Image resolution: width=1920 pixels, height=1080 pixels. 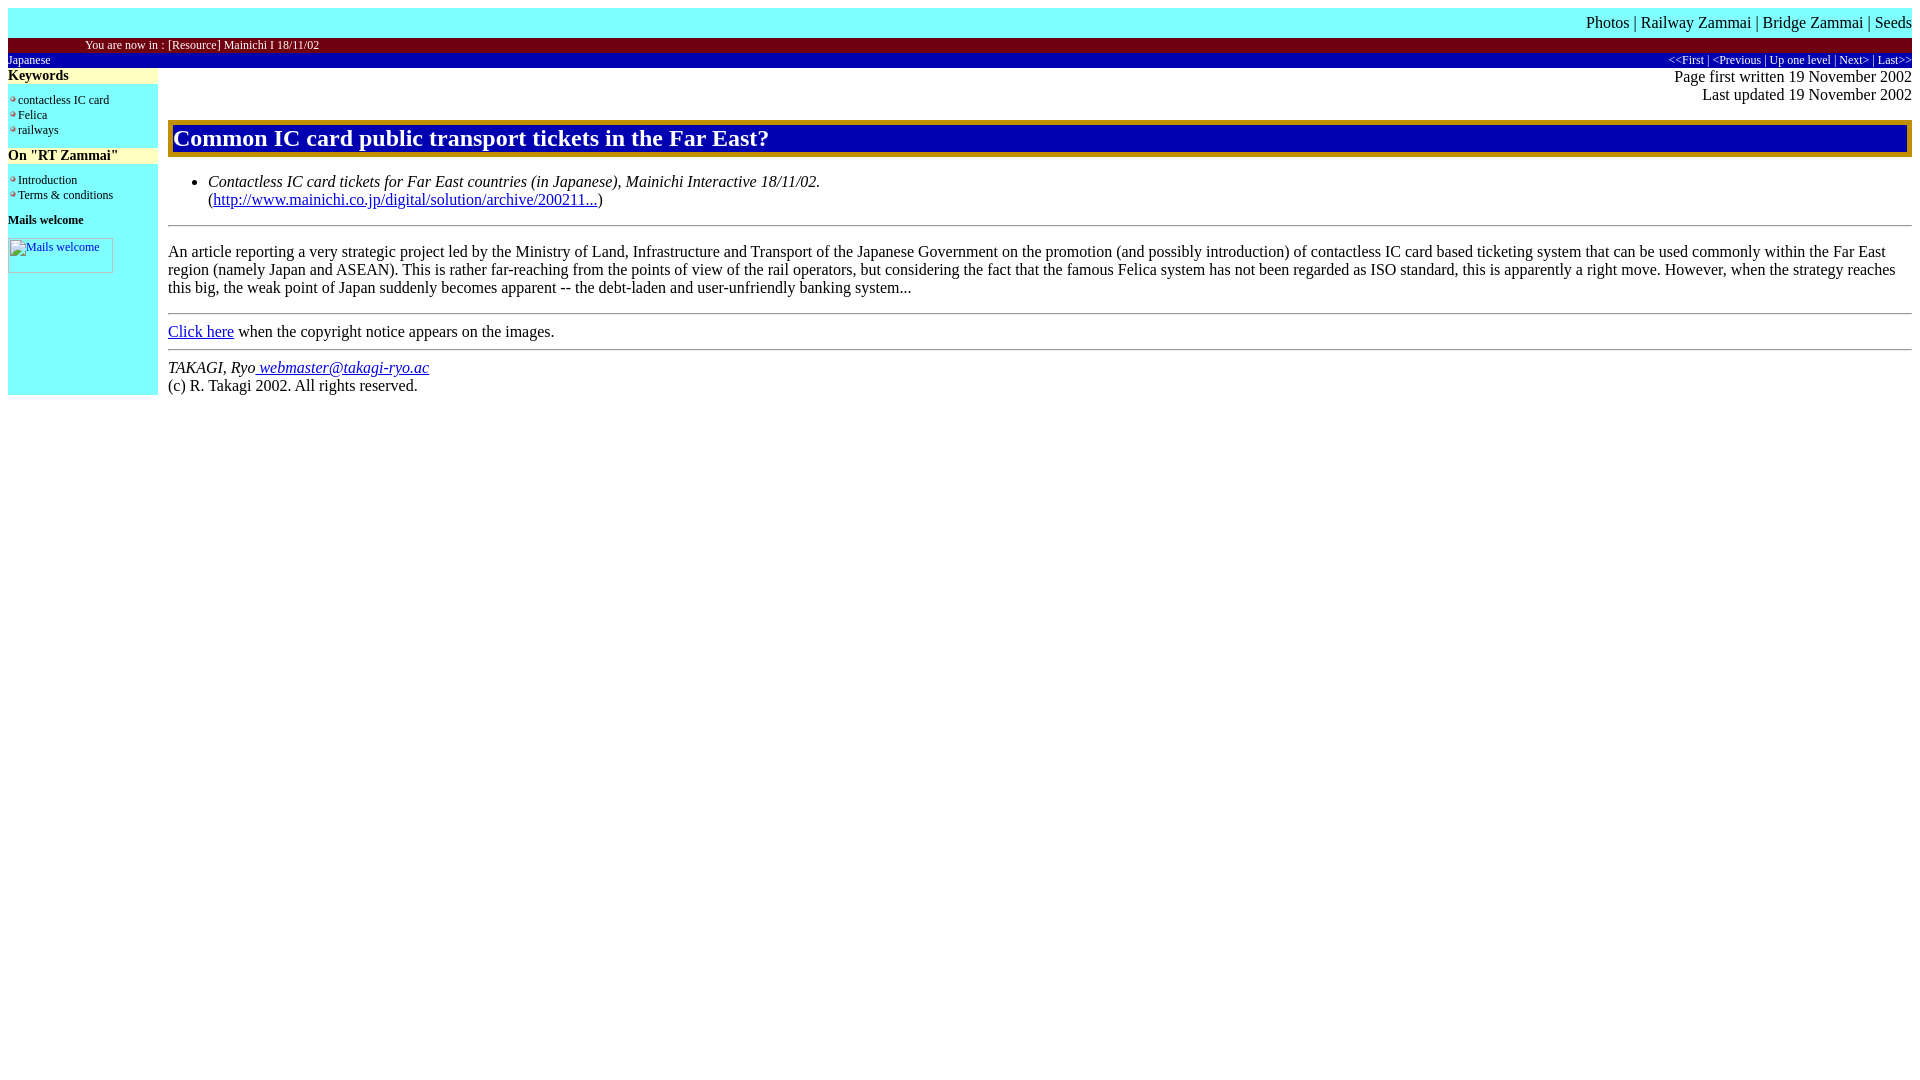 What do you see at coordinates (1800, 59) in the screenshot?
I see `Up one level` at bounding box center [1800, 59].